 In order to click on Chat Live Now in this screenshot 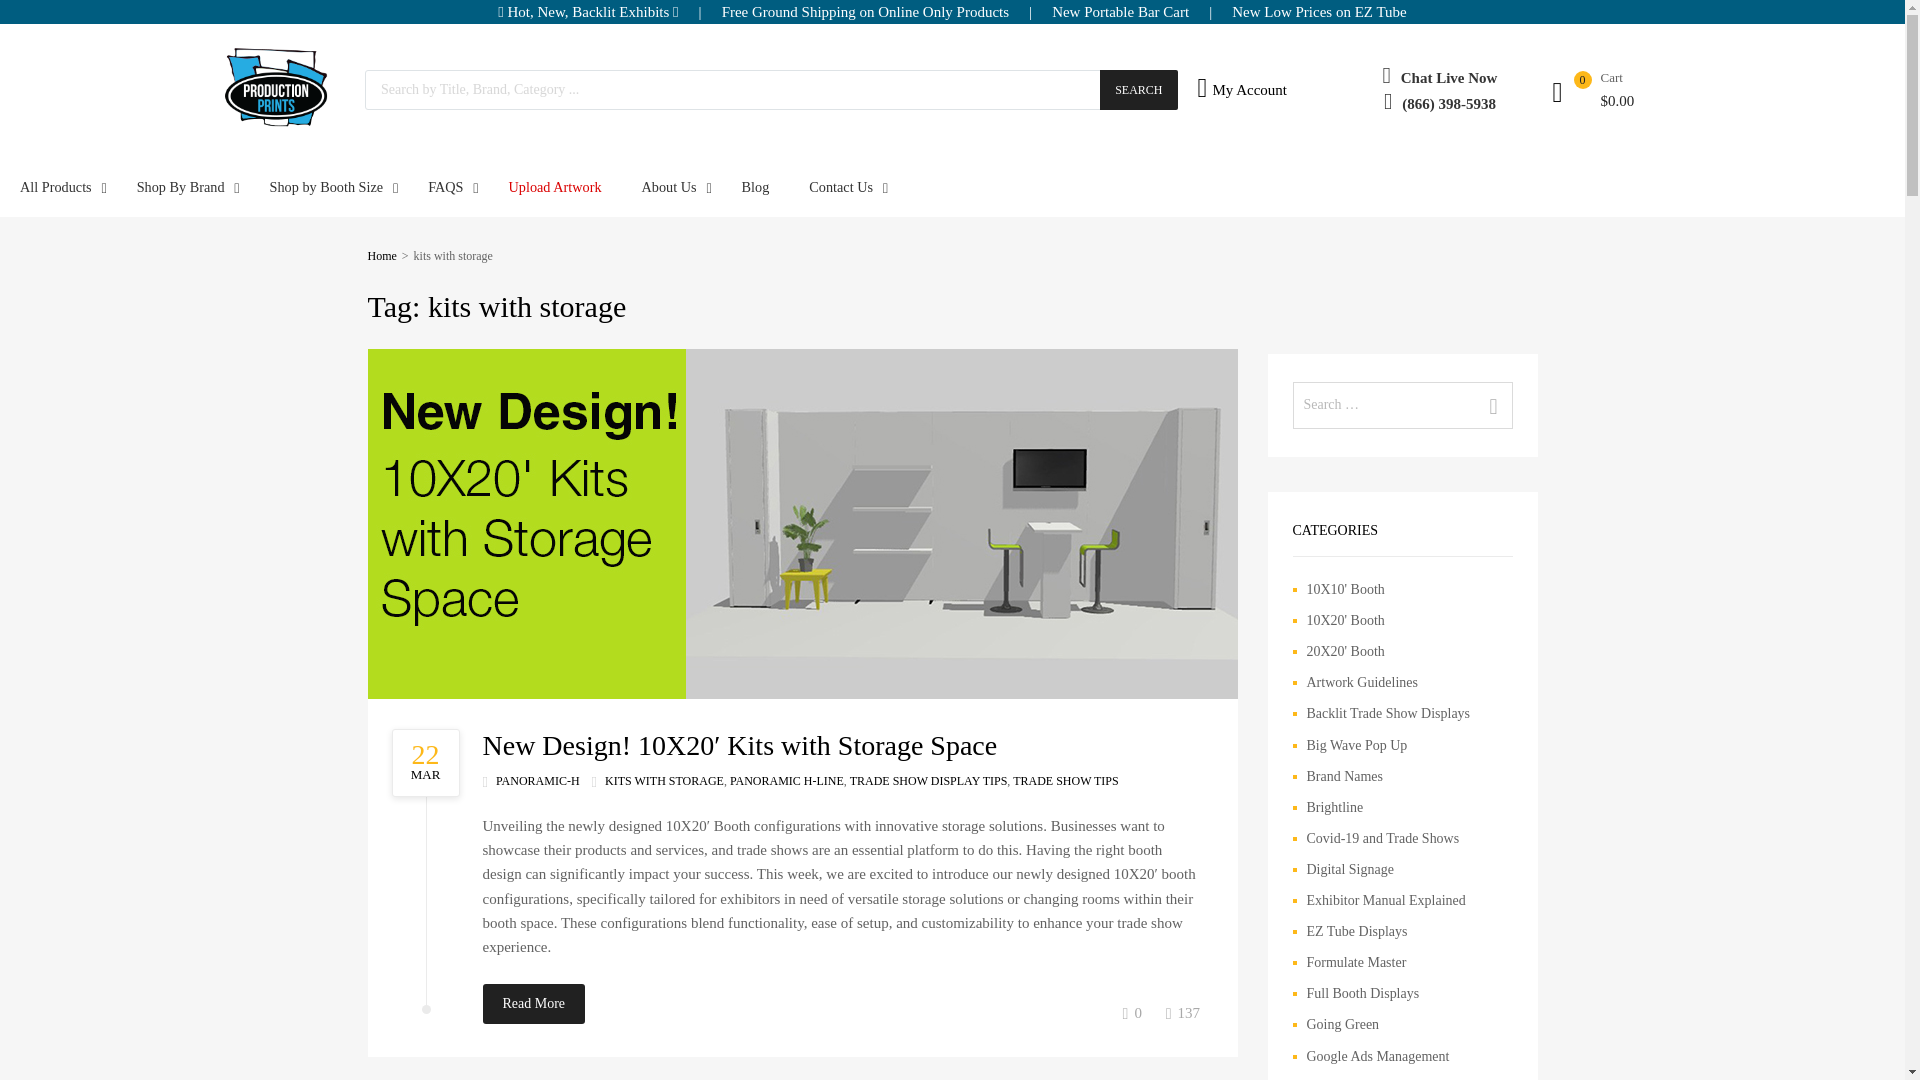, I will do `click(1449, 78)`.